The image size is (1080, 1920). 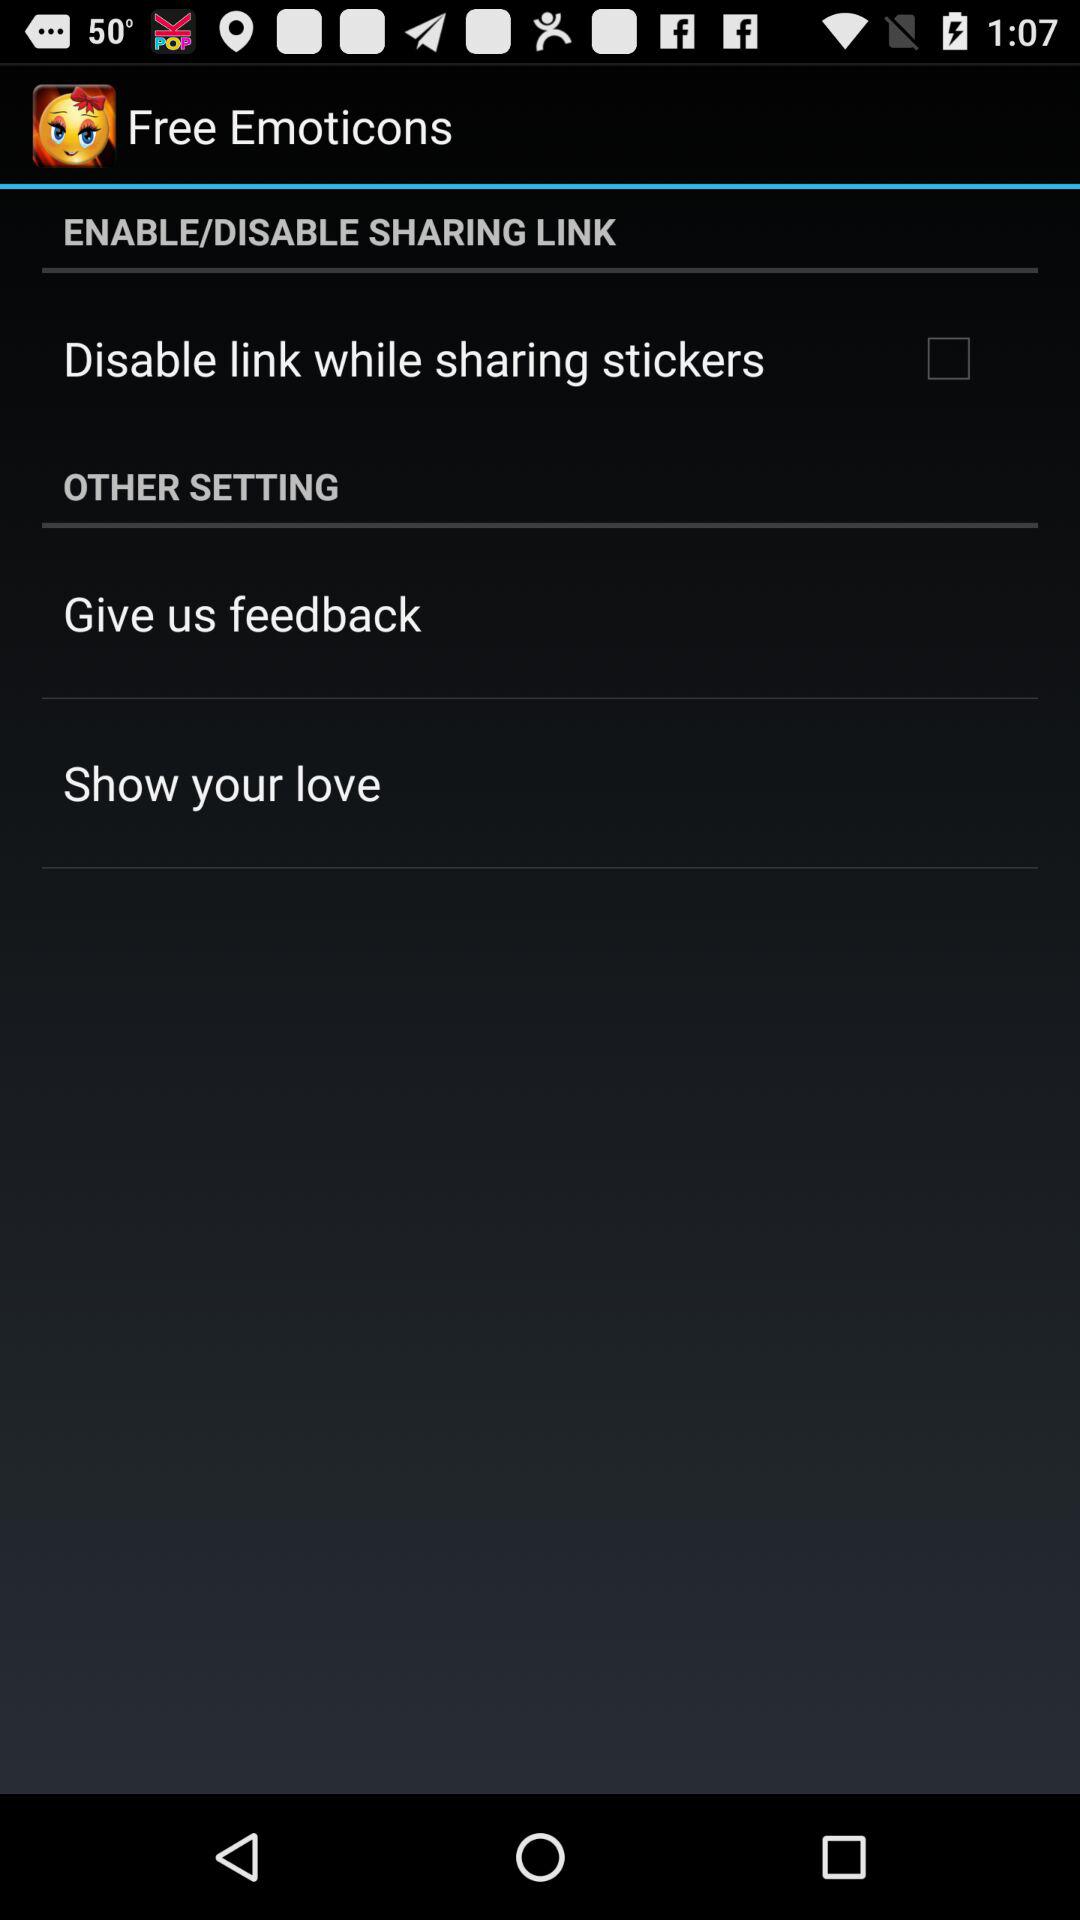 I want to click on swipe to the give us feedback, so click(x=242, y=613).